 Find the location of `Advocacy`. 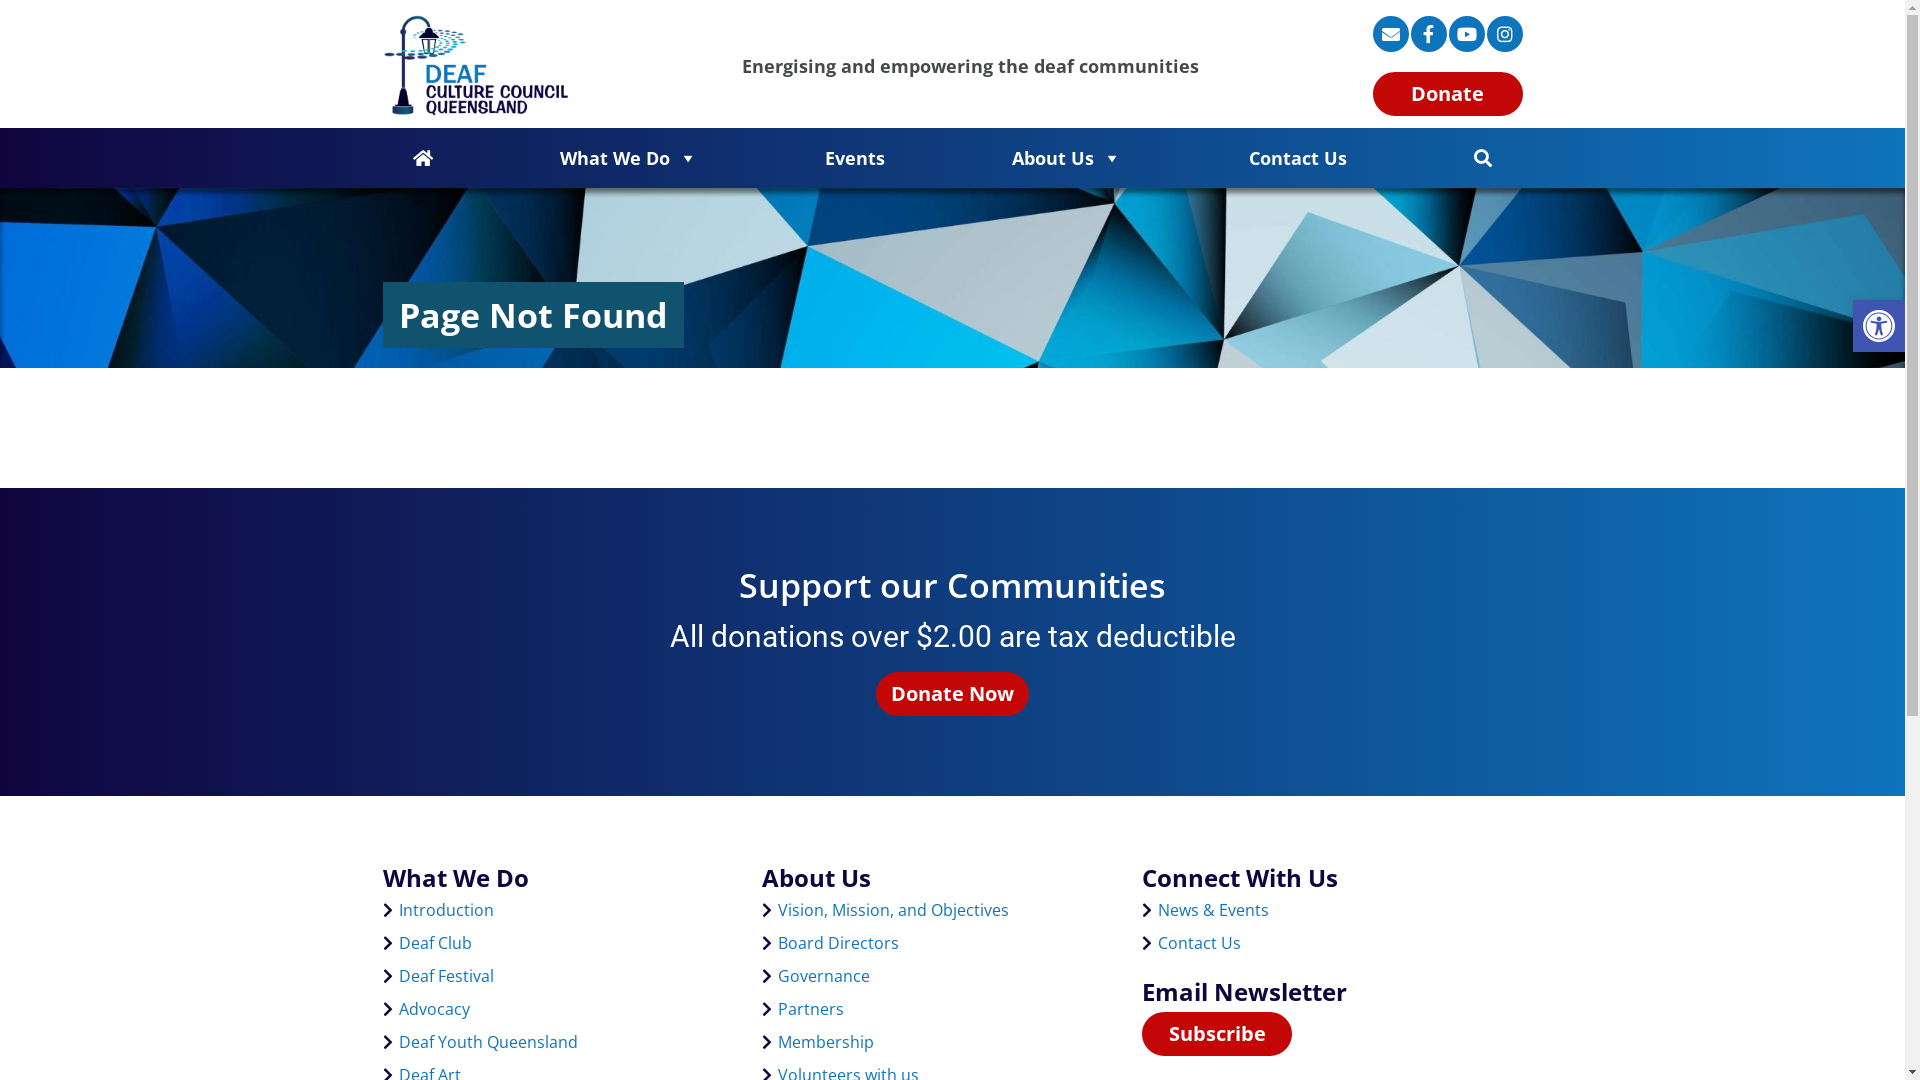

Advocacy is located at coordinates (434, 1009).